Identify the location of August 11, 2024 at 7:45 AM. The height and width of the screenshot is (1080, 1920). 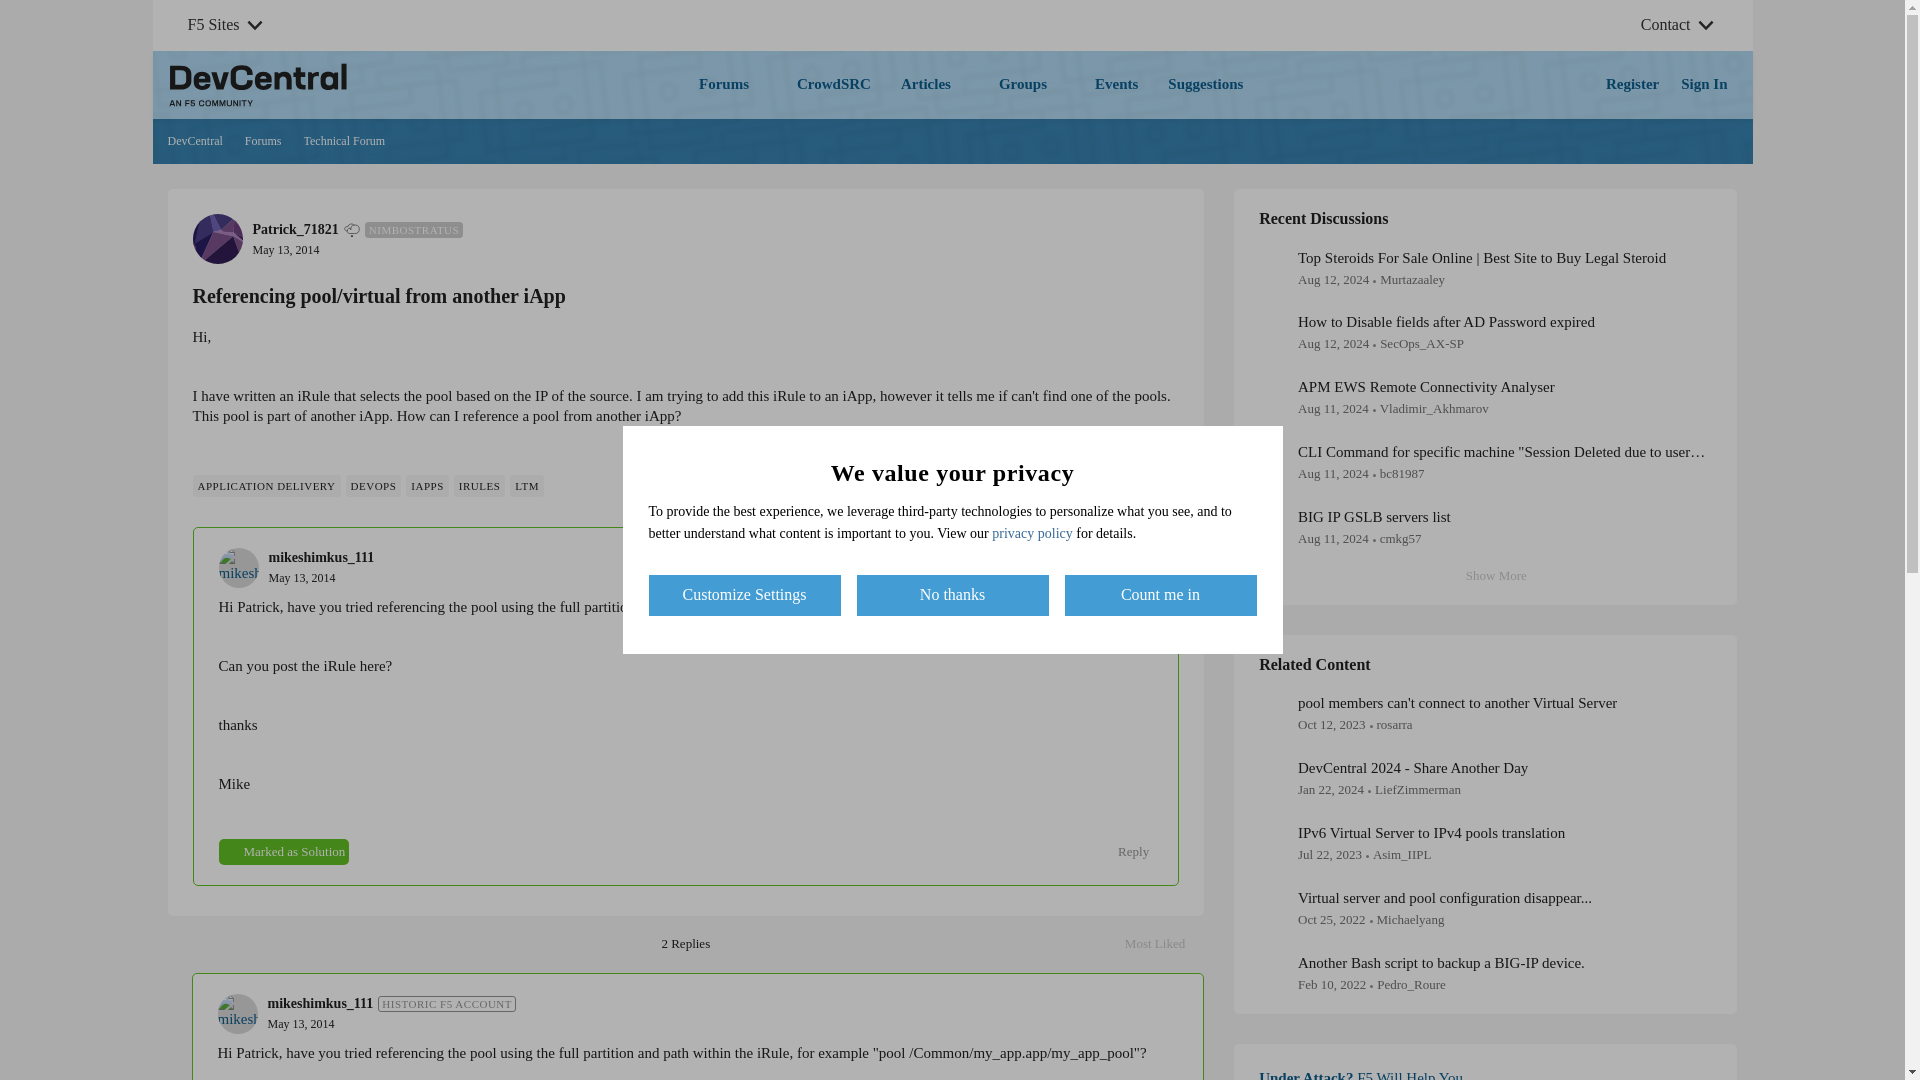
(1332, 538).